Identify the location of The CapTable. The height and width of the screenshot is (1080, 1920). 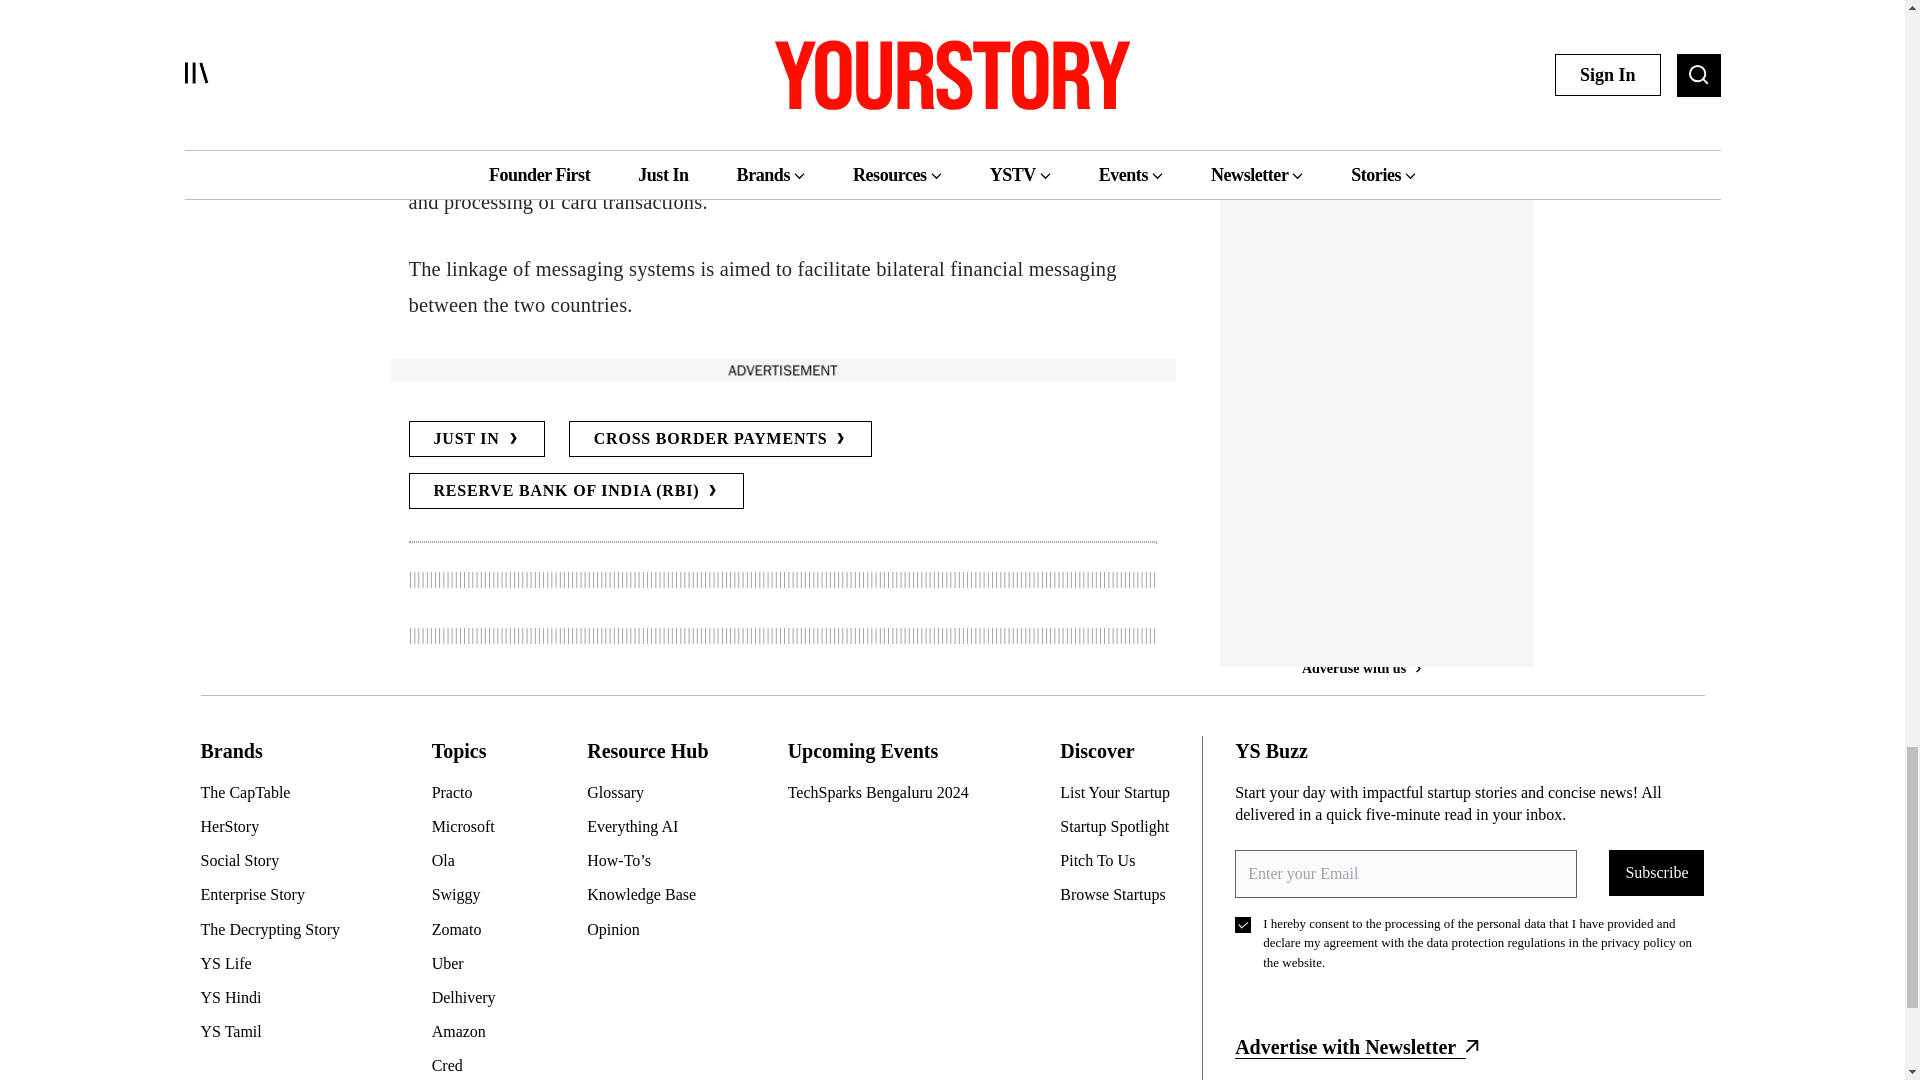
(277, 792).